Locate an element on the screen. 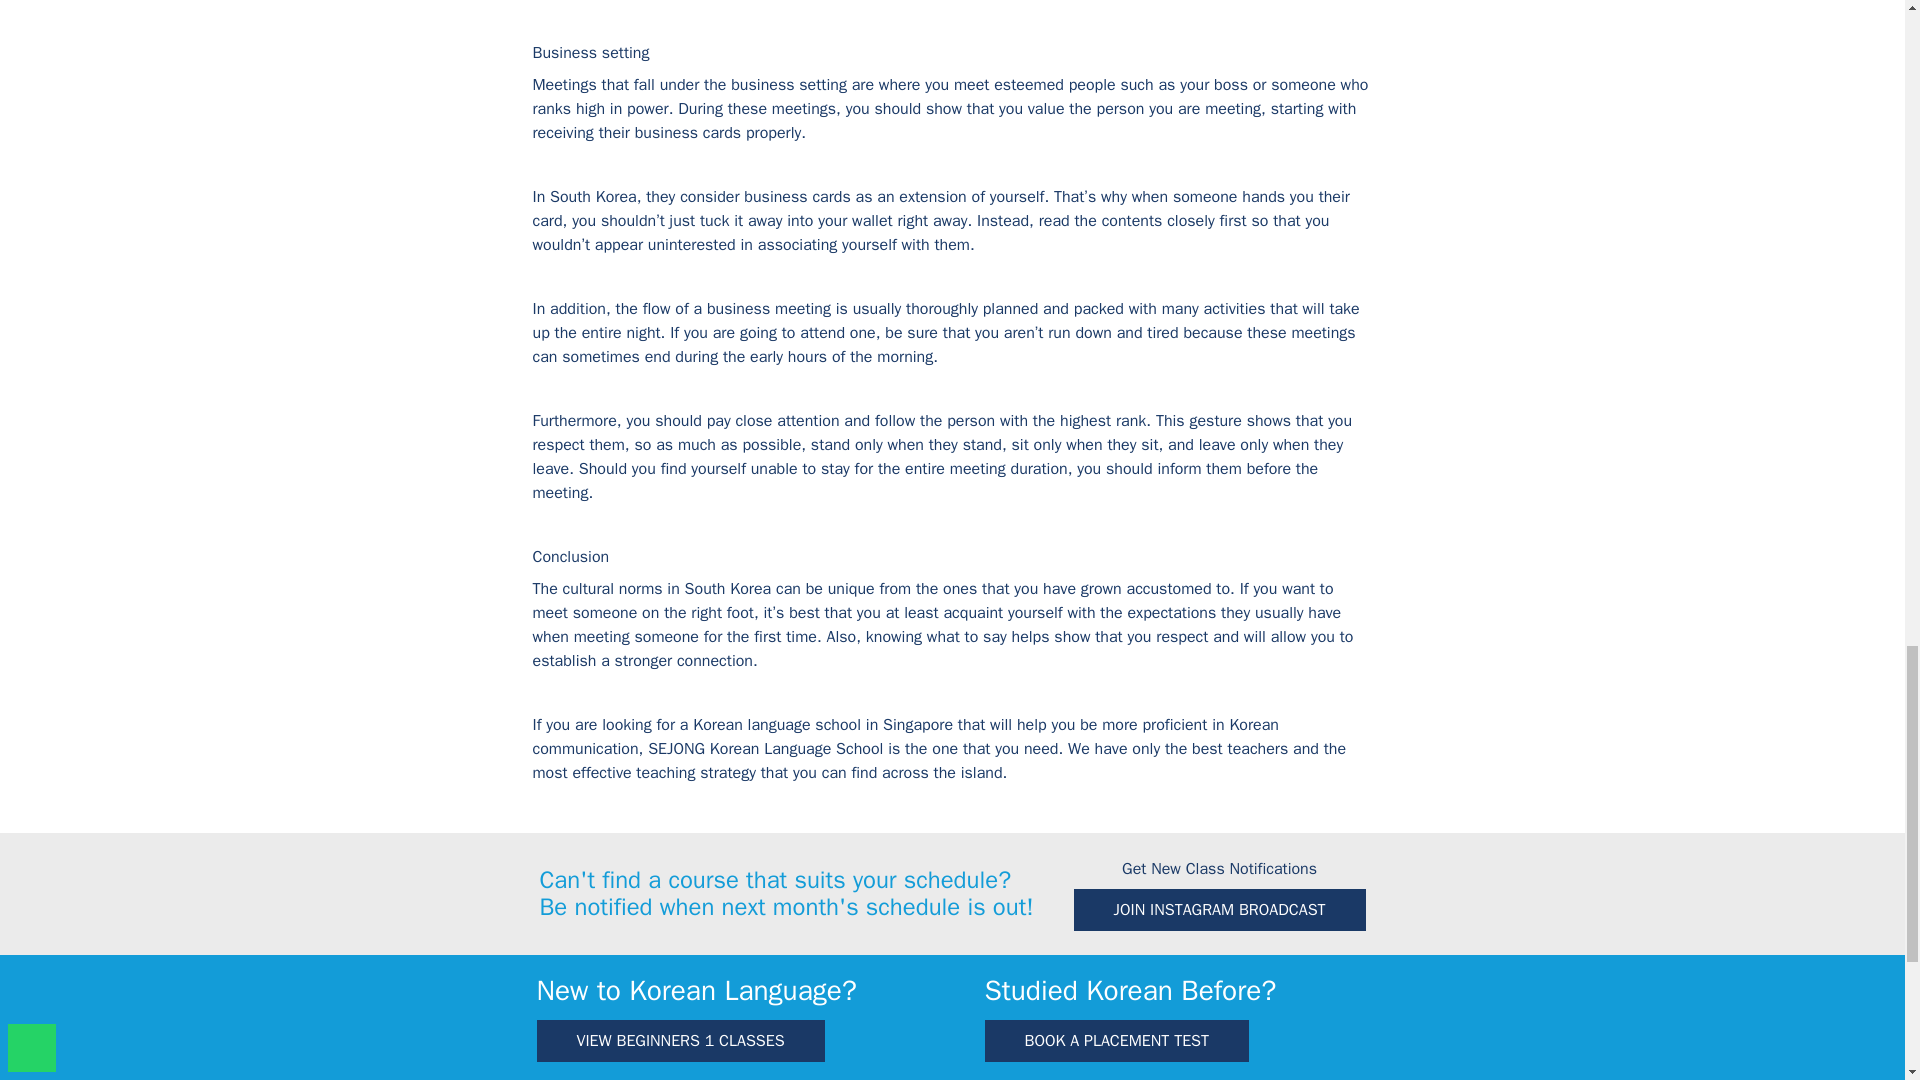 The height and width of the screenshot is (1080, 1920). BOOK A PLACEMENT TEST is located at coordinates (1116, 1040).